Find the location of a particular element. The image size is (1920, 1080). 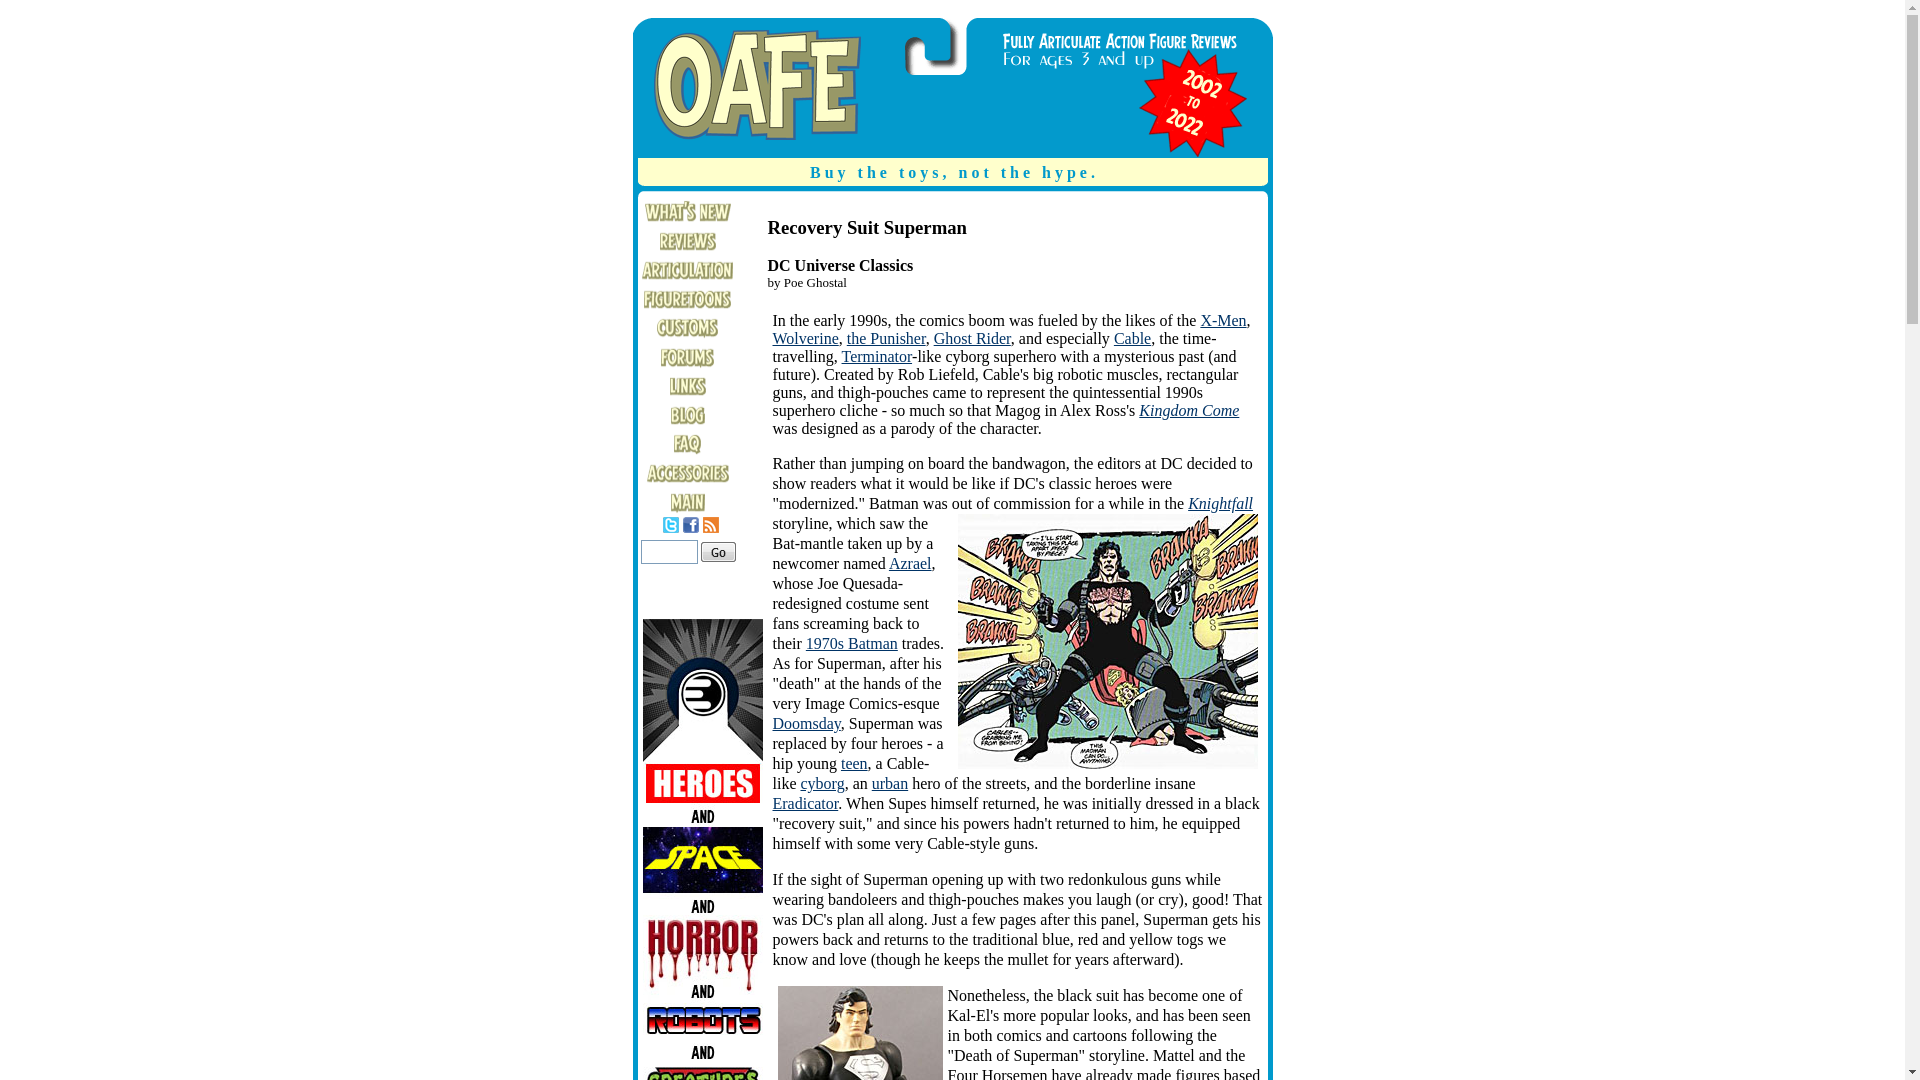

1970s Batman is located at coordinates (852, 644).